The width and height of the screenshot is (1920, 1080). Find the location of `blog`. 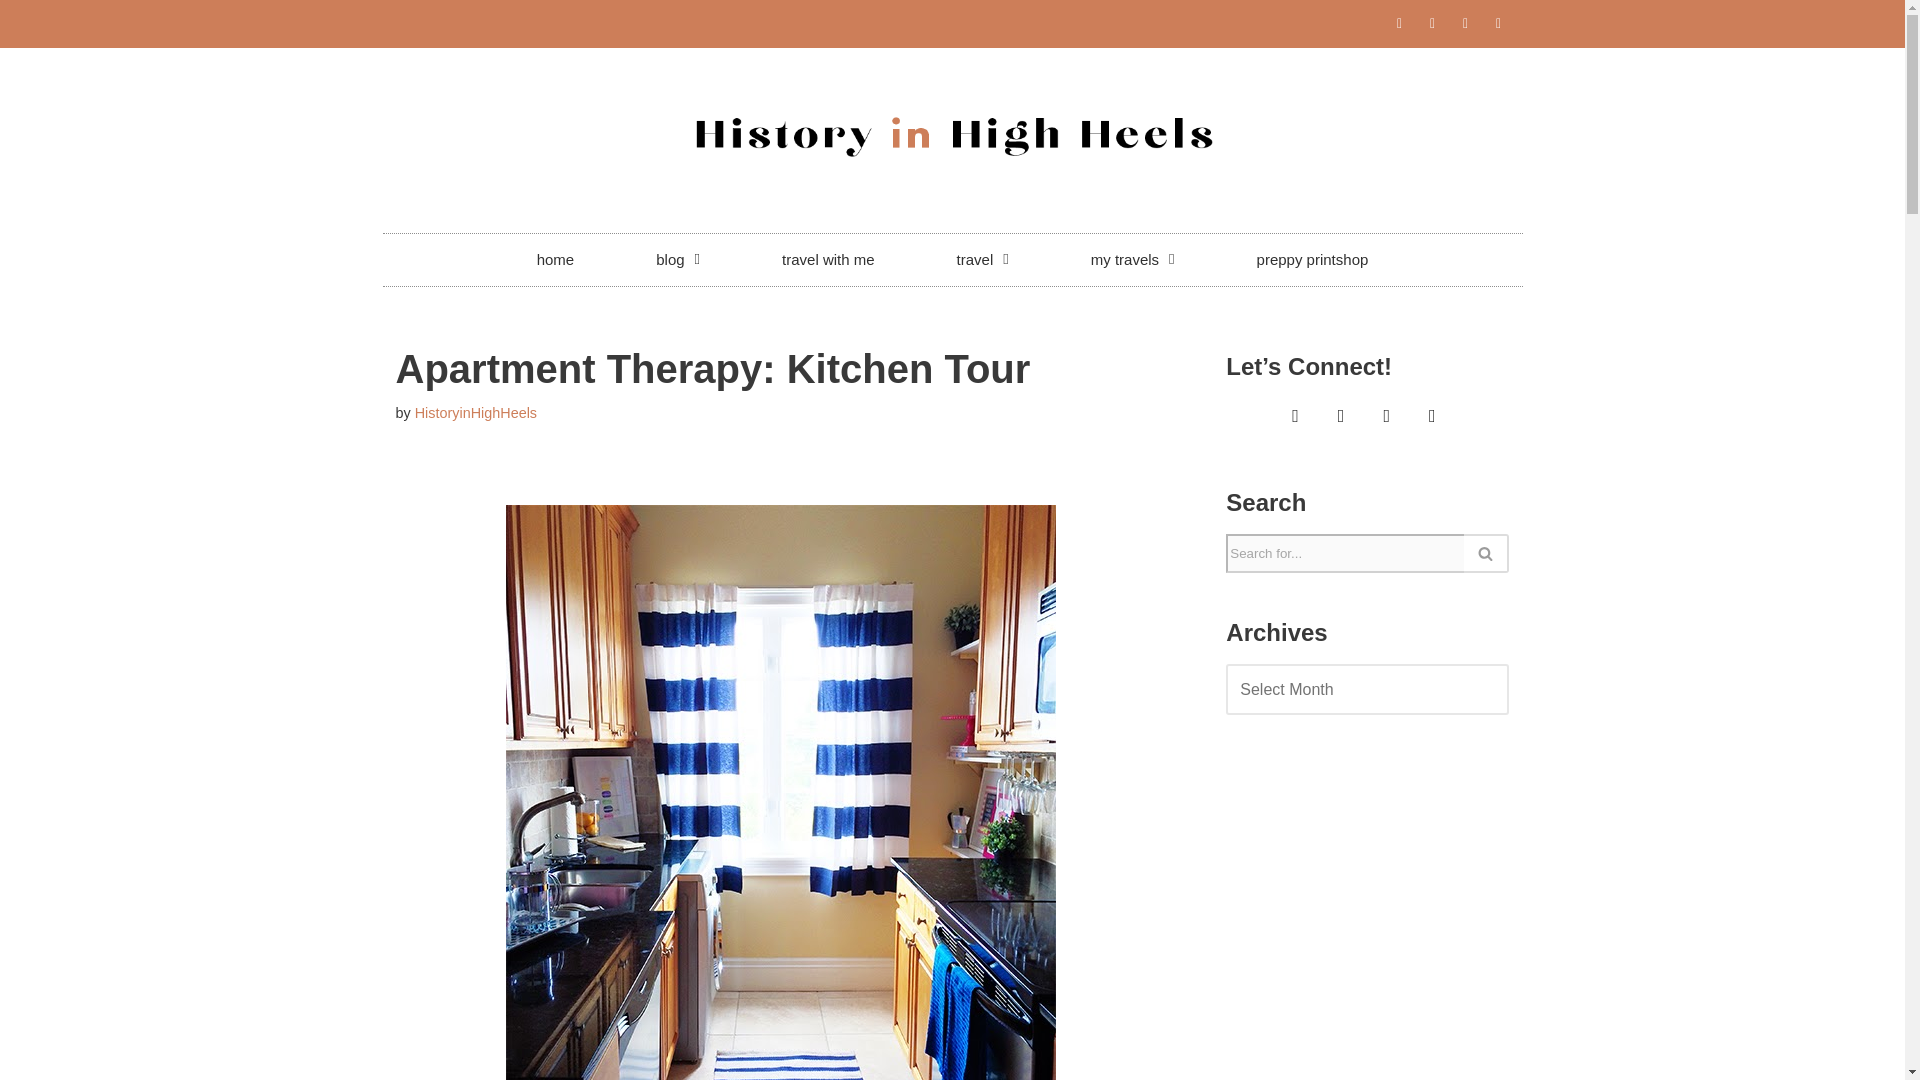

blog is located at coordinates (678, 260).